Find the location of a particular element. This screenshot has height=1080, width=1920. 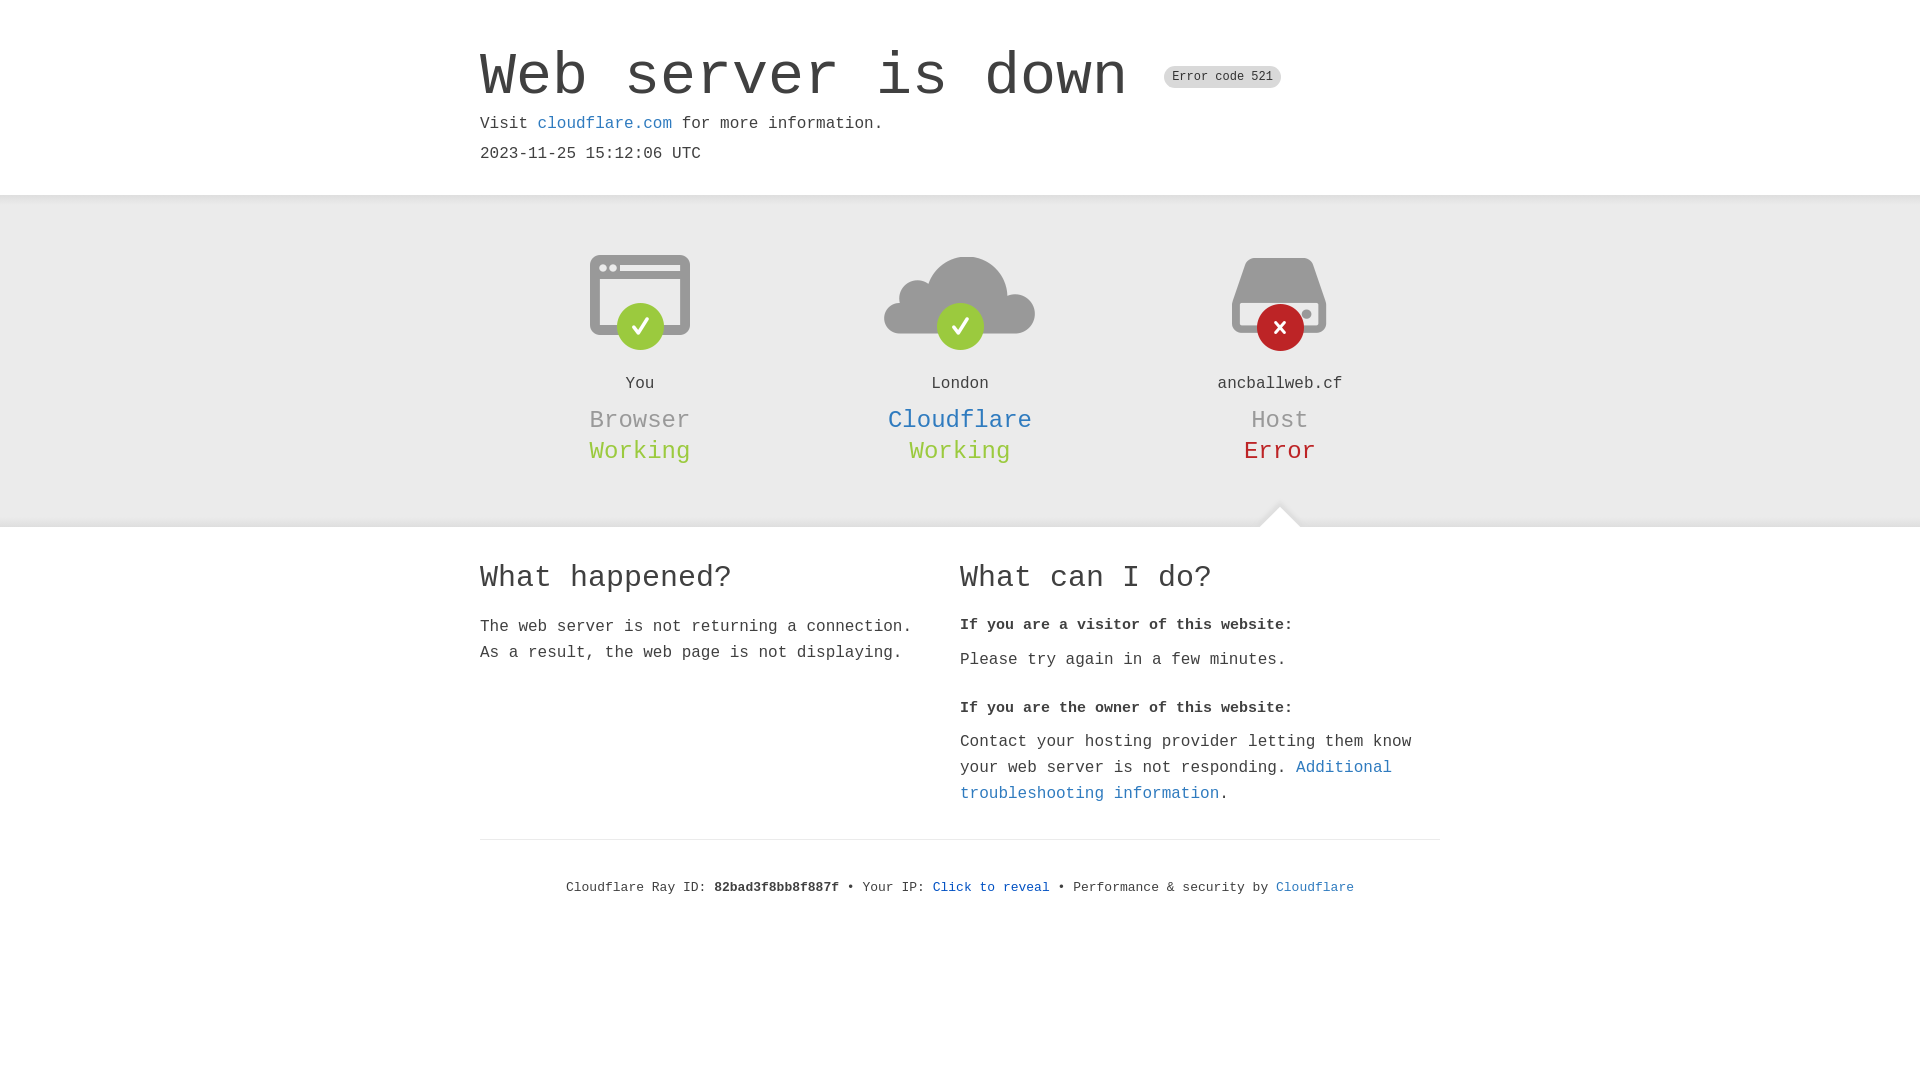

Cloudflare is located at coordinates (960, 420).